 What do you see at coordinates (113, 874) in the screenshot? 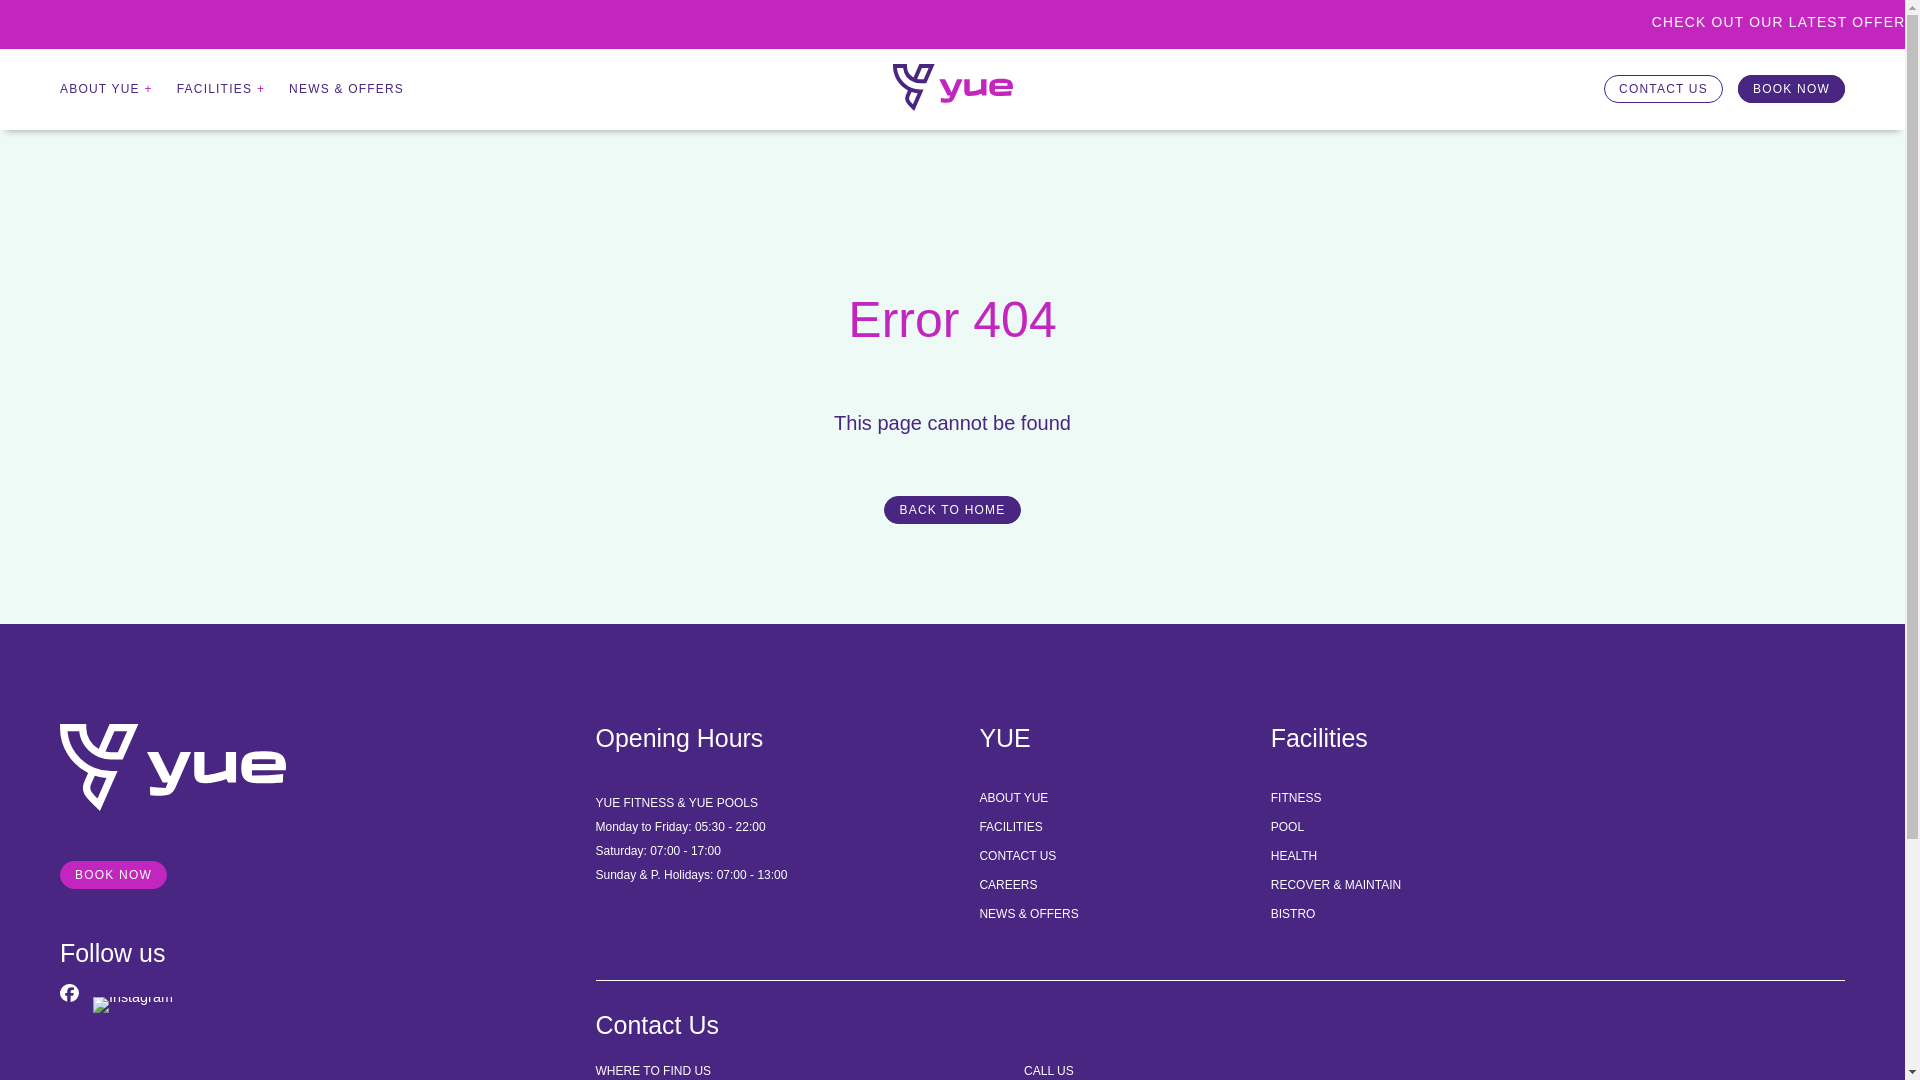
I see `BOOK NOW` at bounding box center [113, 874].